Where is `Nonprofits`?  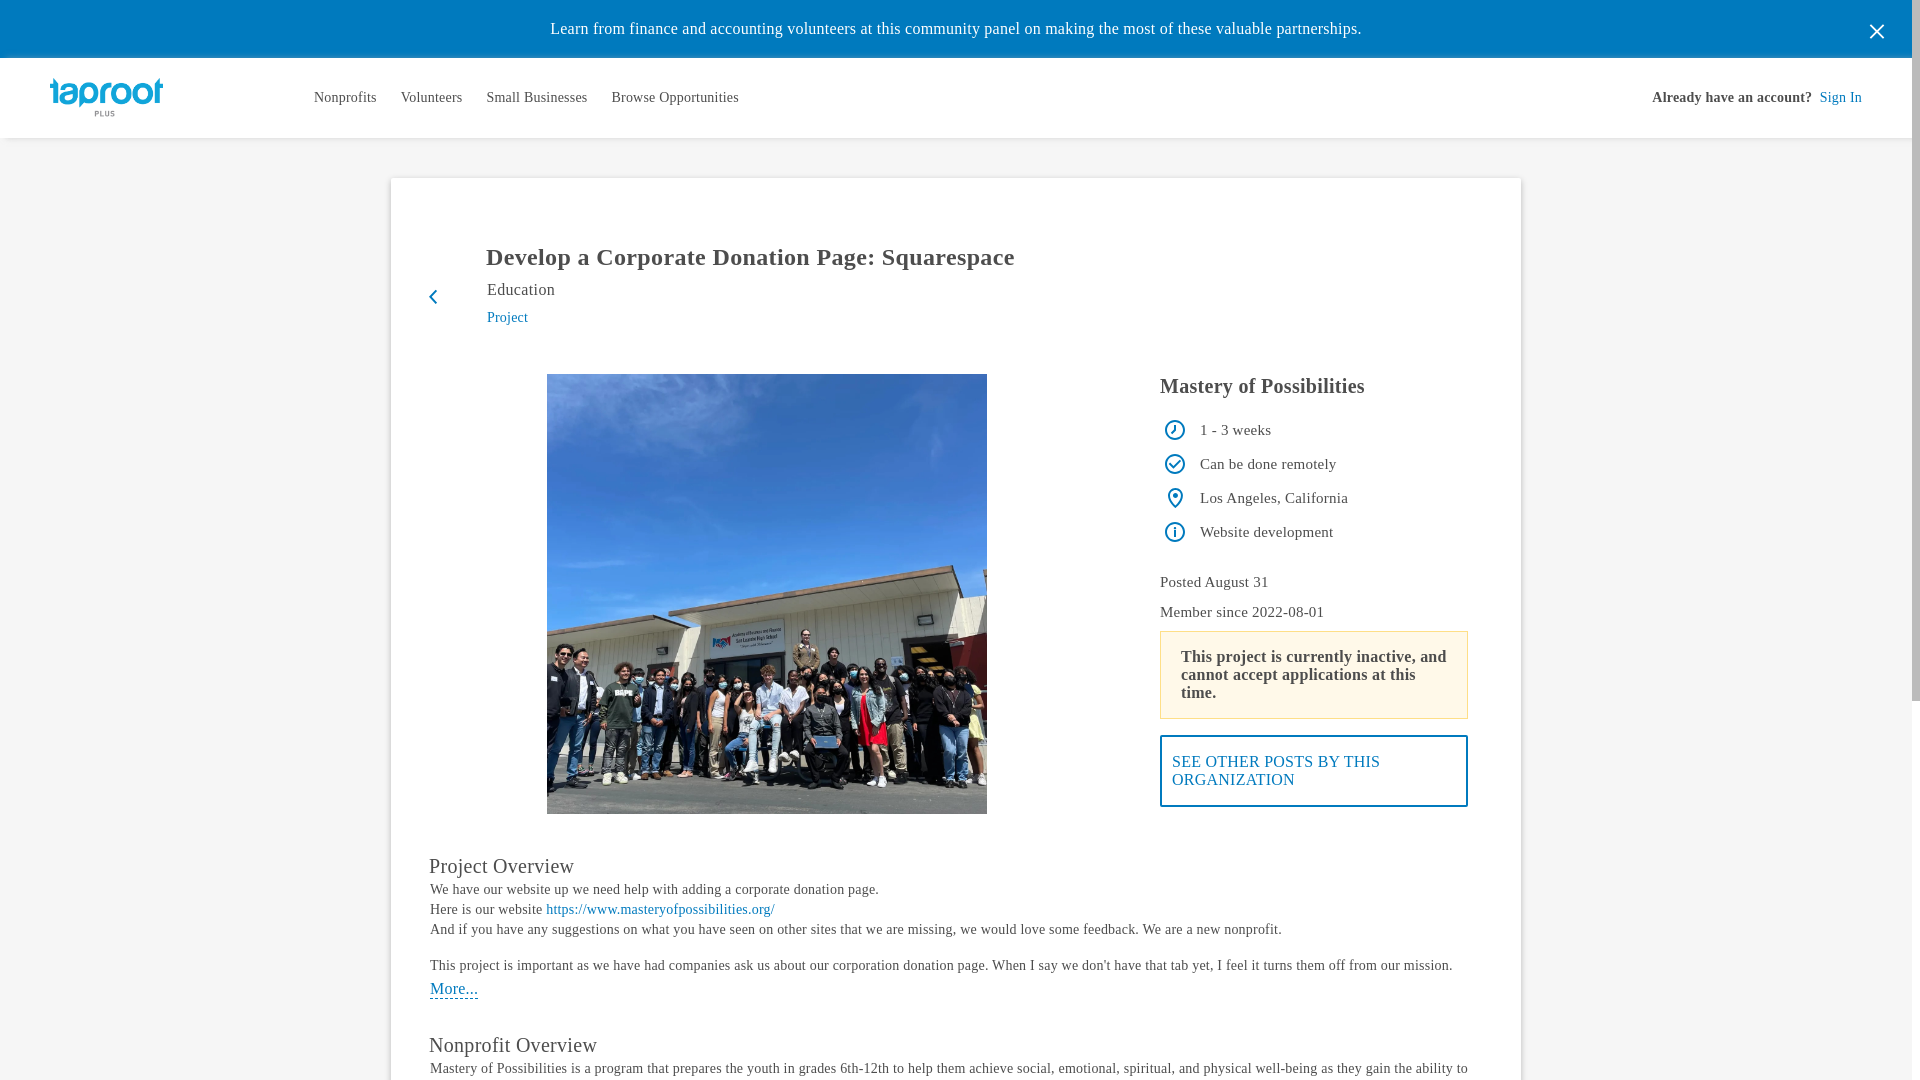
Nonprofits is located at coordinates (345, 98).